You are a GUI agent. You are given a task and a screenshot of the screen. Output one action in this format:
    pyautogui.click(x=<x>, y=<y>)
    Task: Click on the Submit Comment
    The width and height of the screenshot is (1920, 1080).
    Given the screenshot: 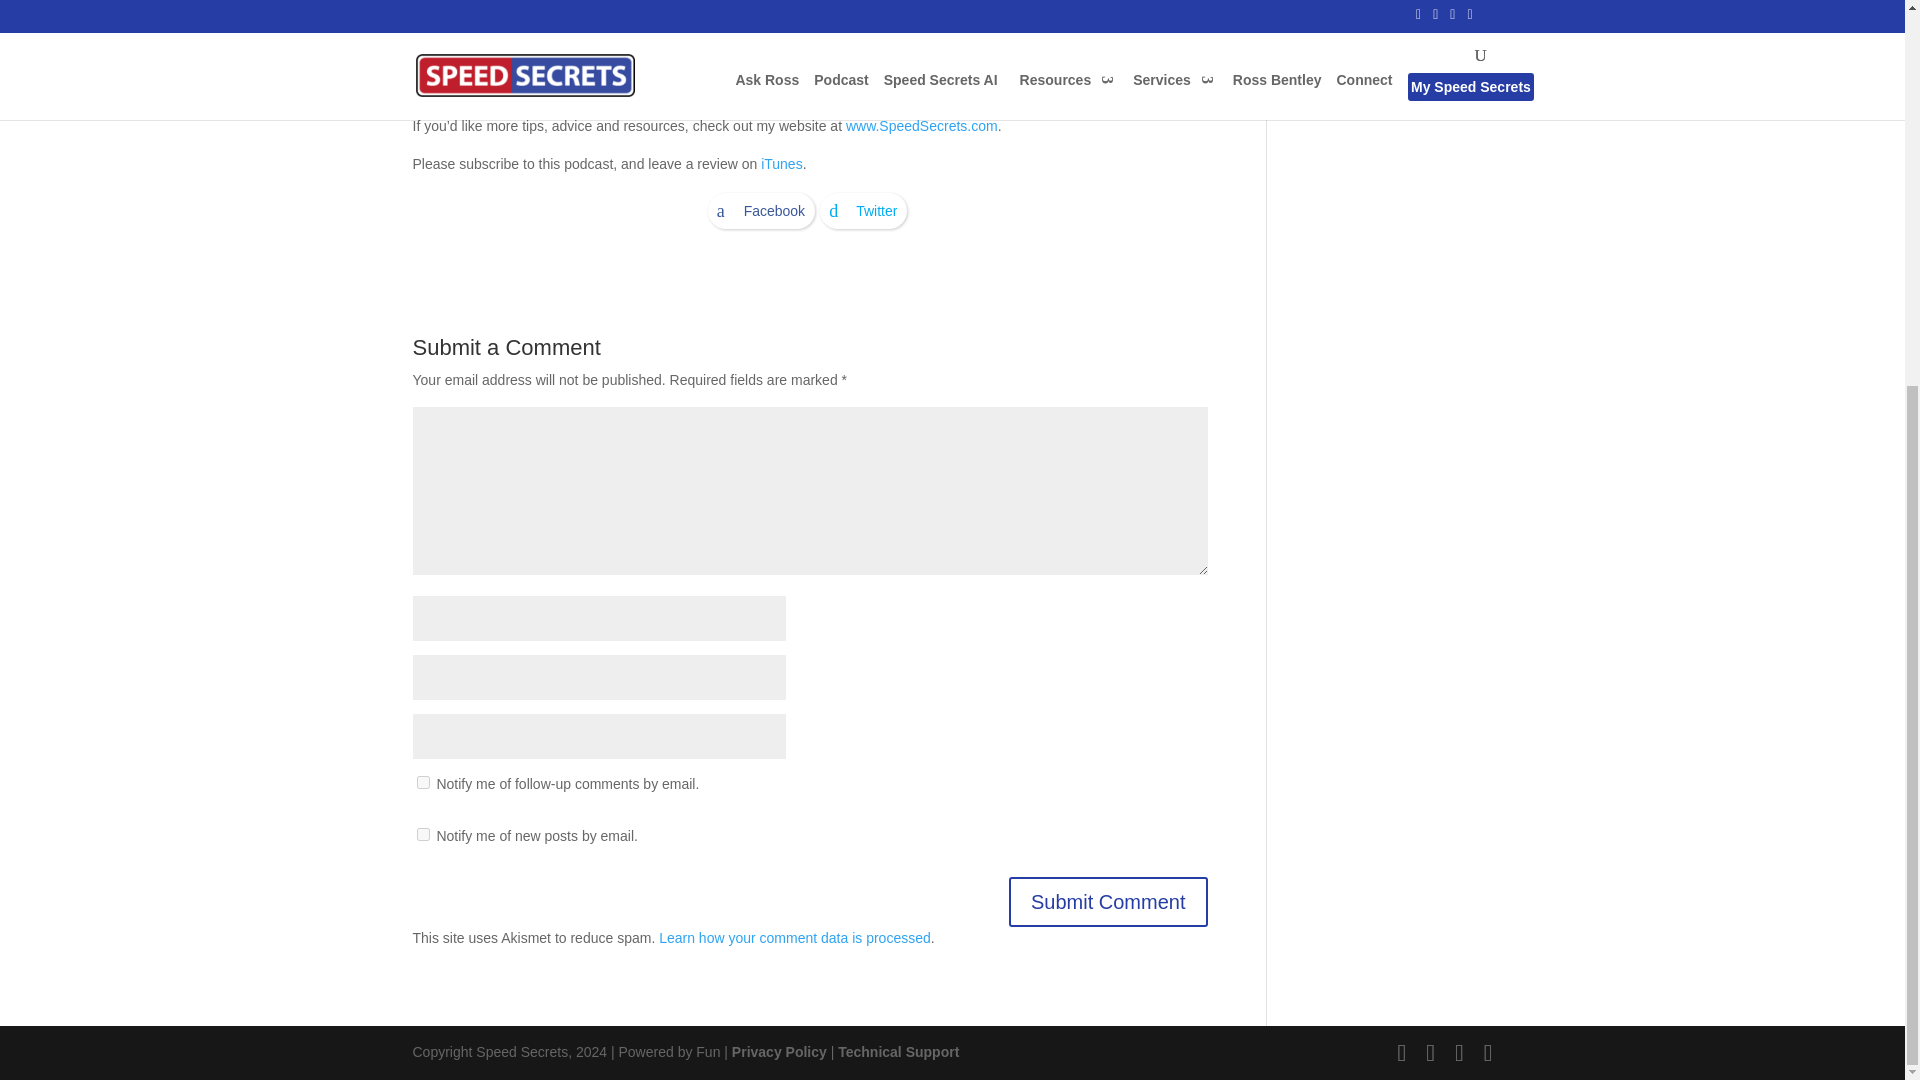 What is the action you would take?
    pyautogui.click(x=1108, y=901)
    